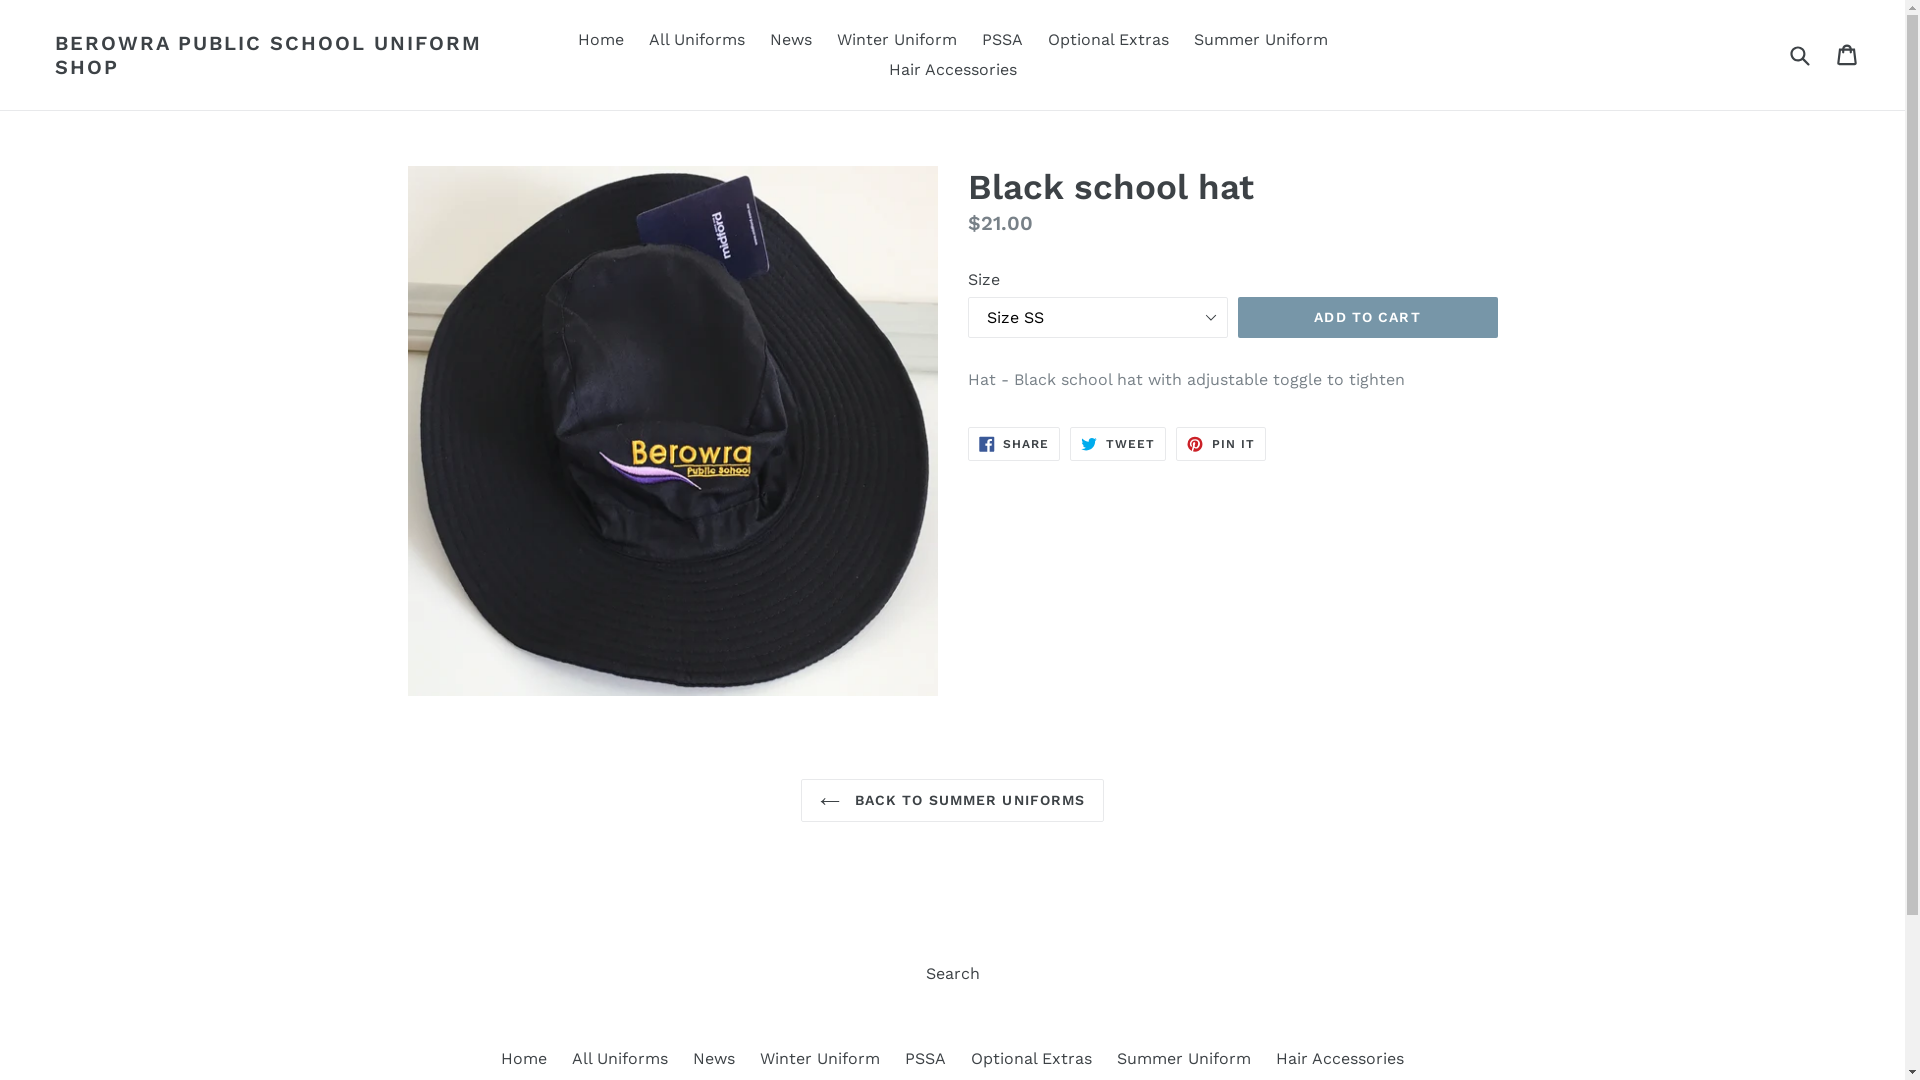  I want to click on Summer Uniform, so click(1261, 40).